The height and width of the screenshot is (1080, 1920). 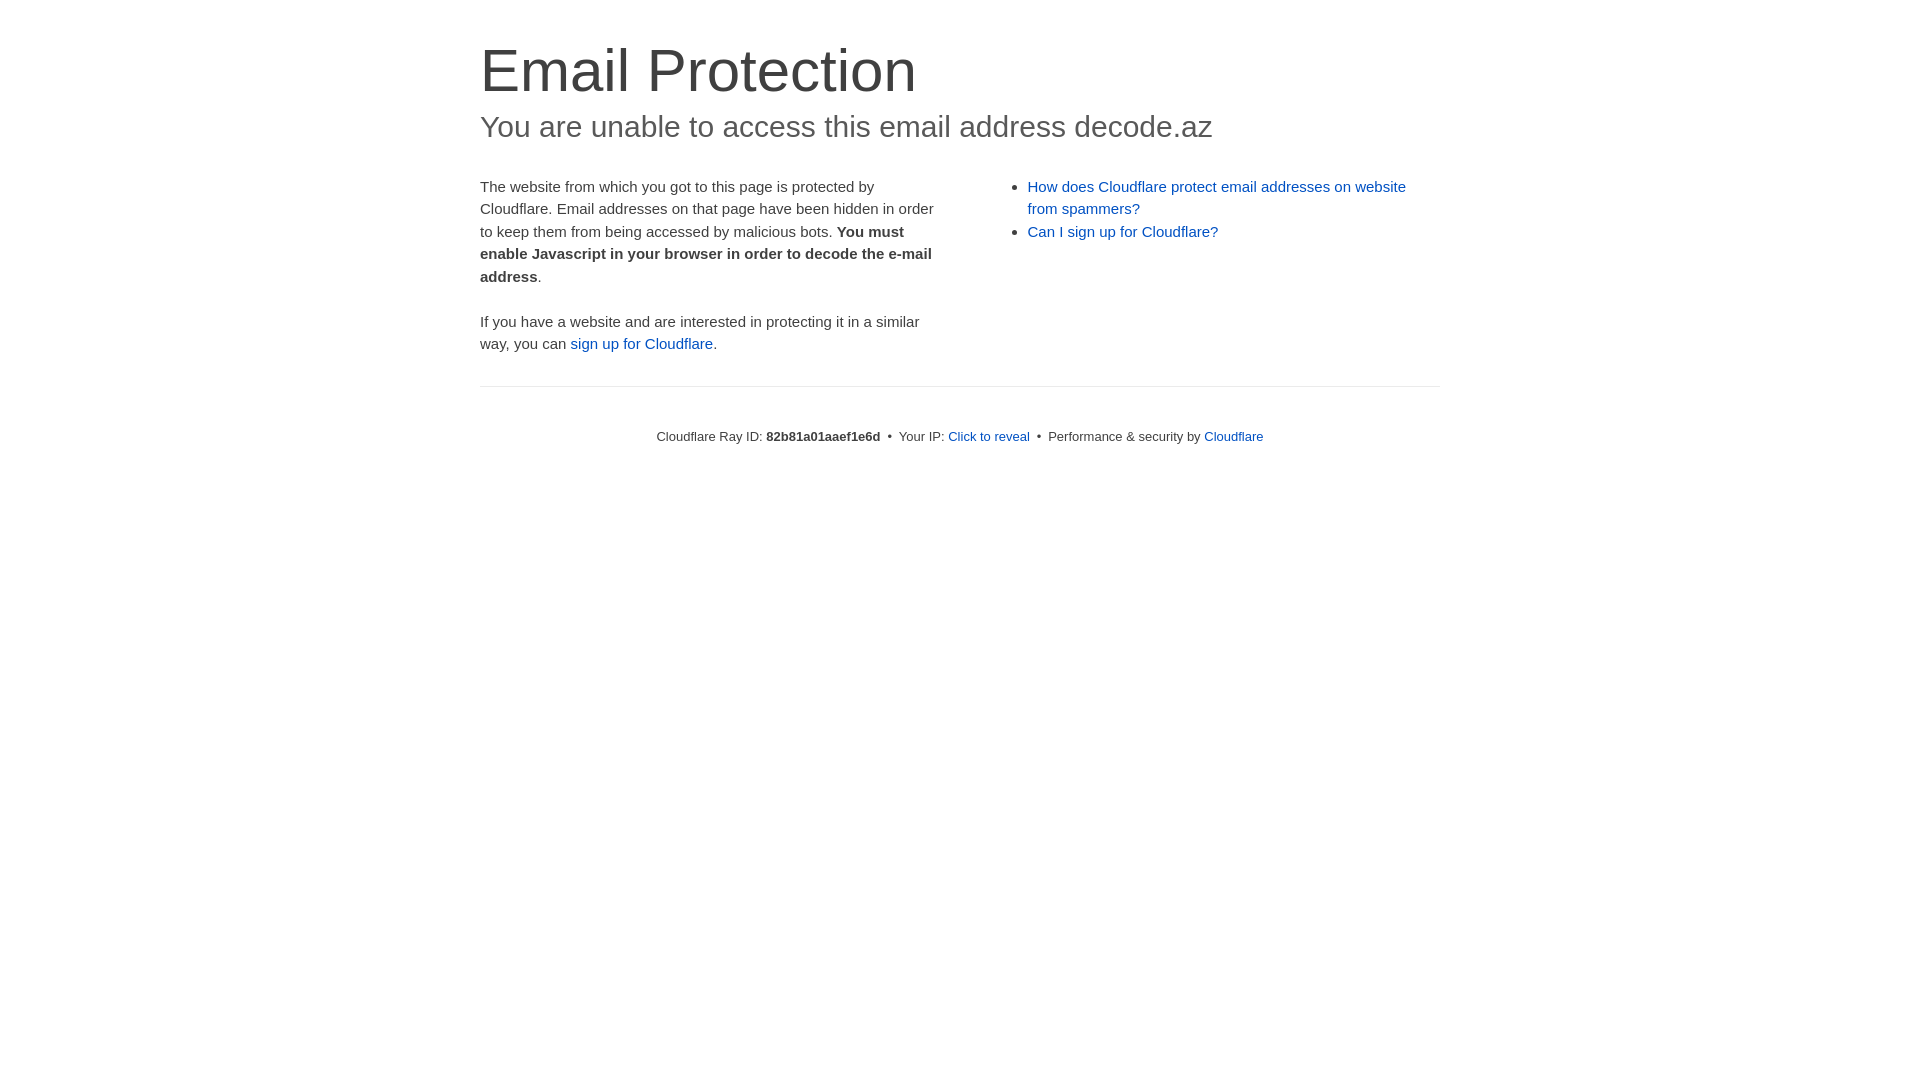 I want to click on Click to reveal, so click(x=989, y=436).